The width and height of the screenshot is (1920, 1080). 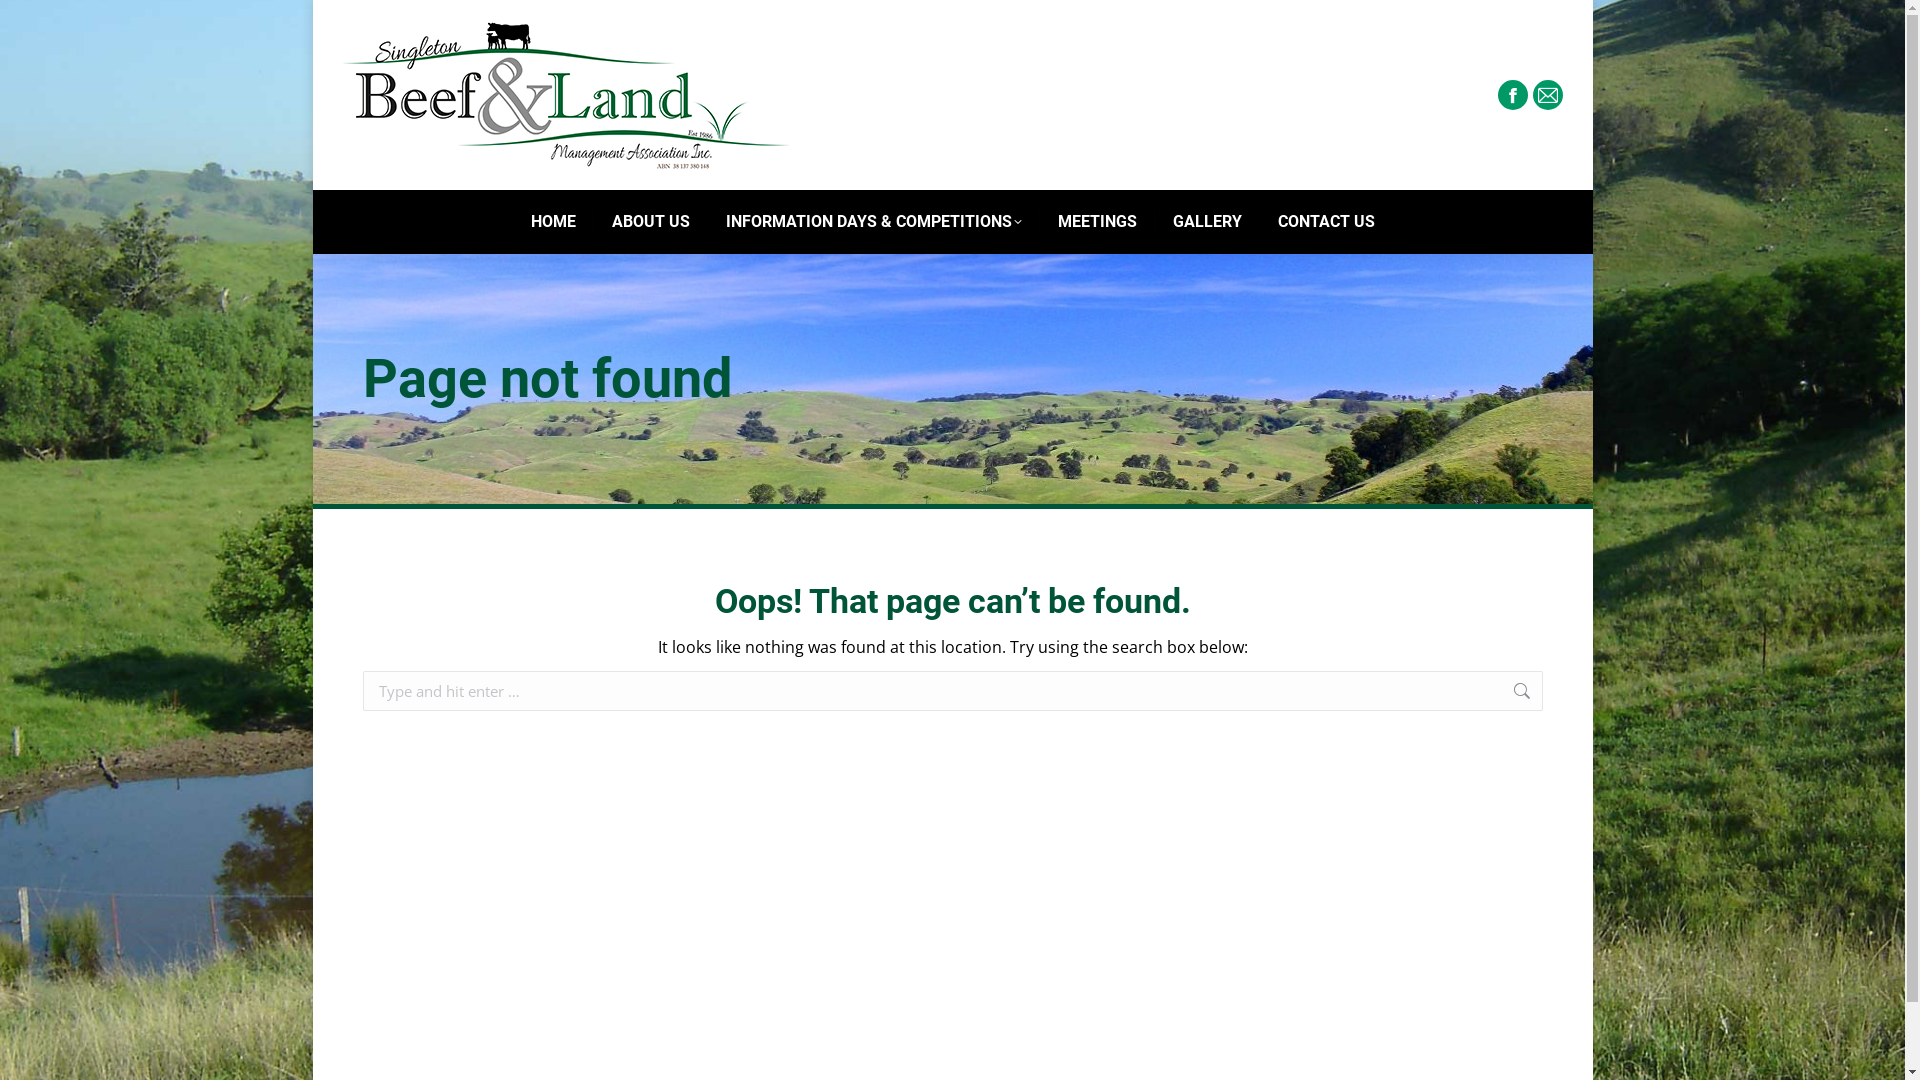 I want to click on GALLERY, so click(x=1206, y=222).